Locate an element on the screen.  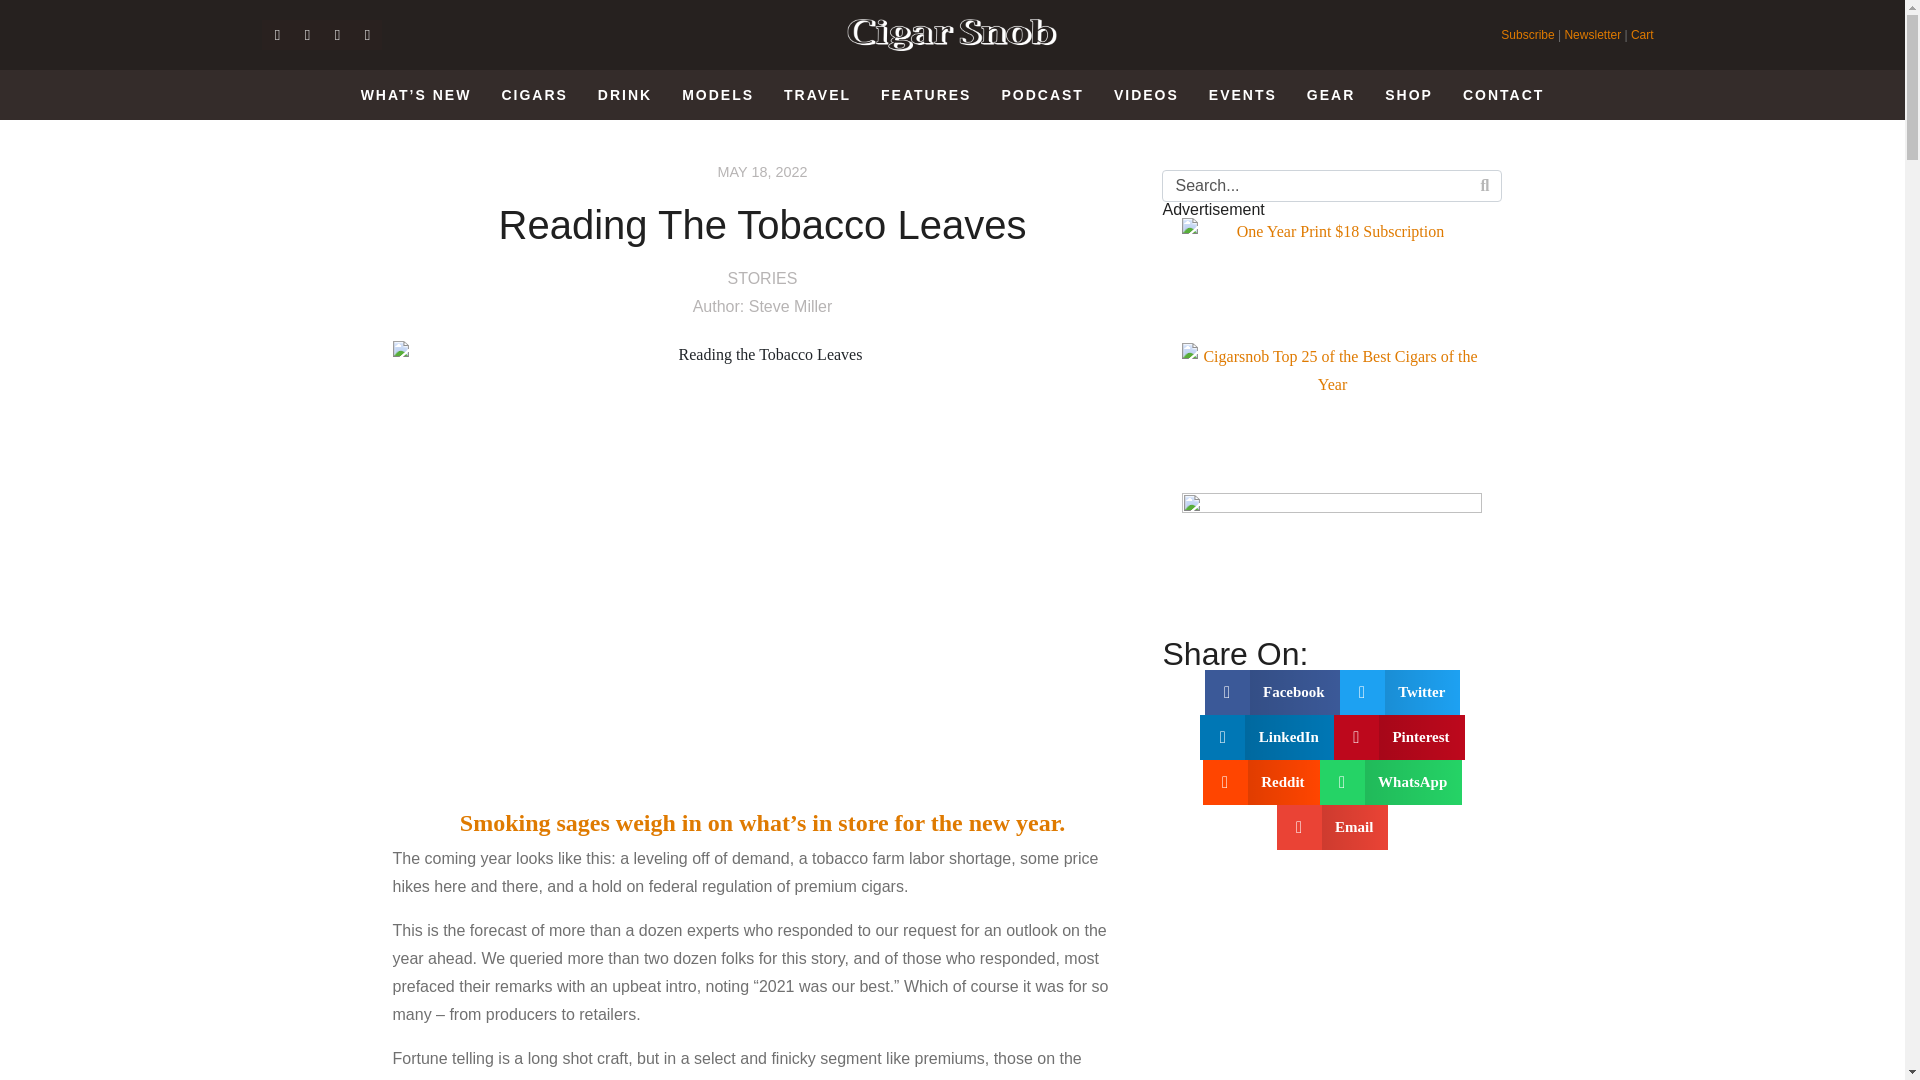
DRINK is located at coordinates (624, 95).